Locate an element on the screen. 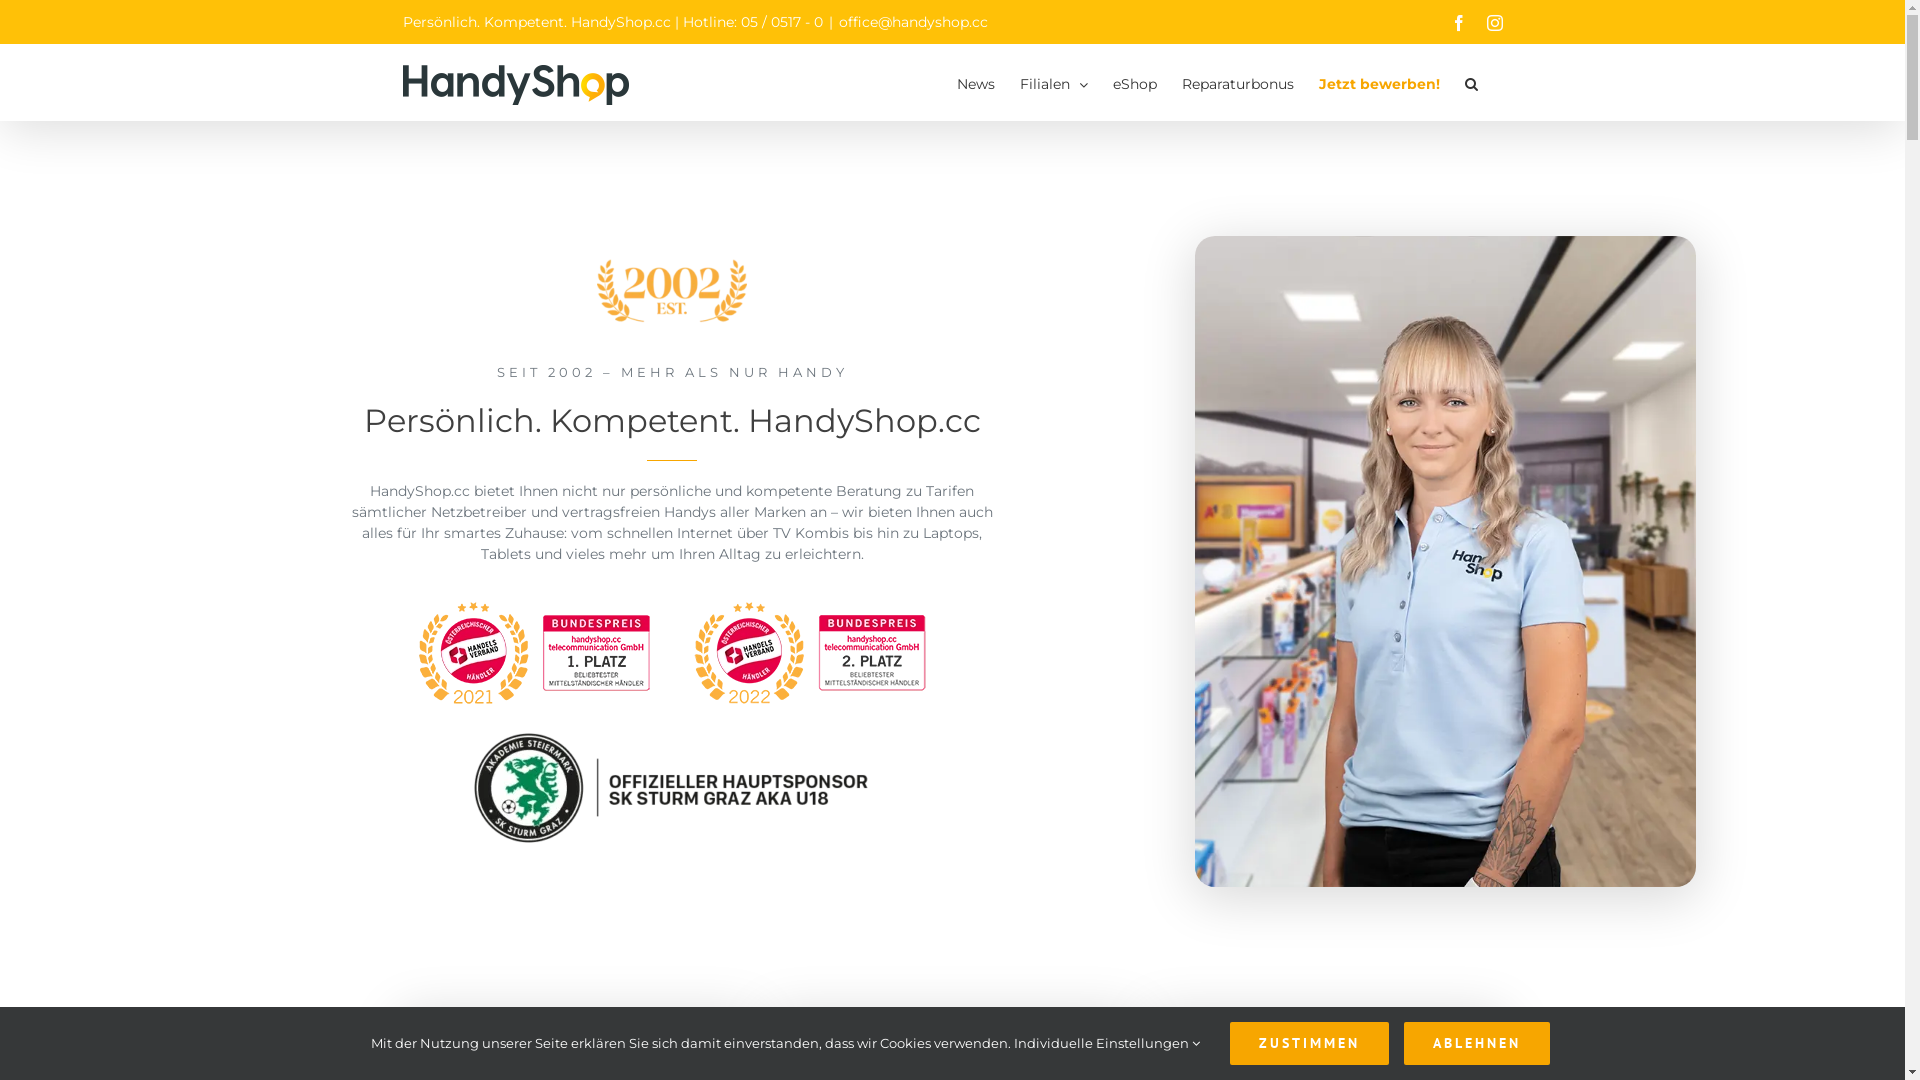 This screenshot has height=1080, width=1920. Suche is located at coordinates (1470, 82).